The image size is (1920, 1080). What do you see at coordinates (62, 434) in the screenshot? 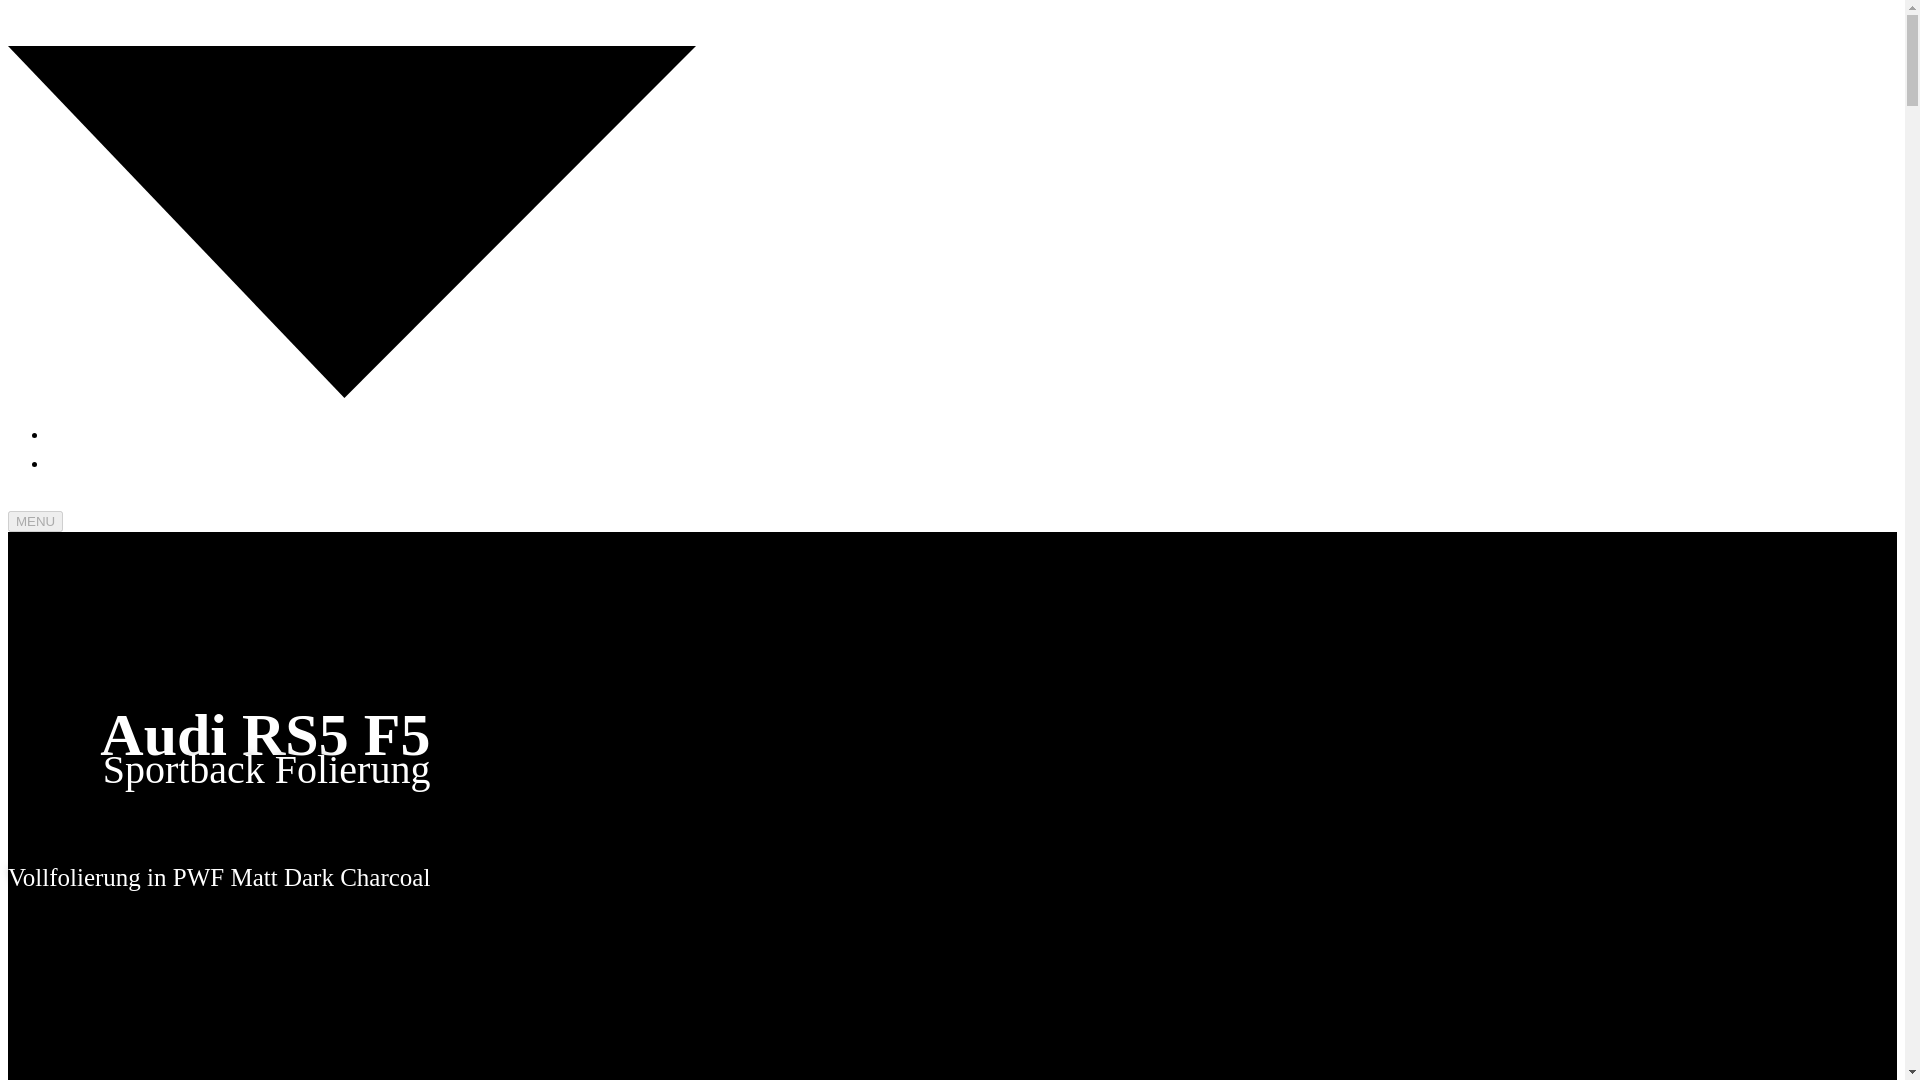
I see `0` at bounding box center [62, 434].